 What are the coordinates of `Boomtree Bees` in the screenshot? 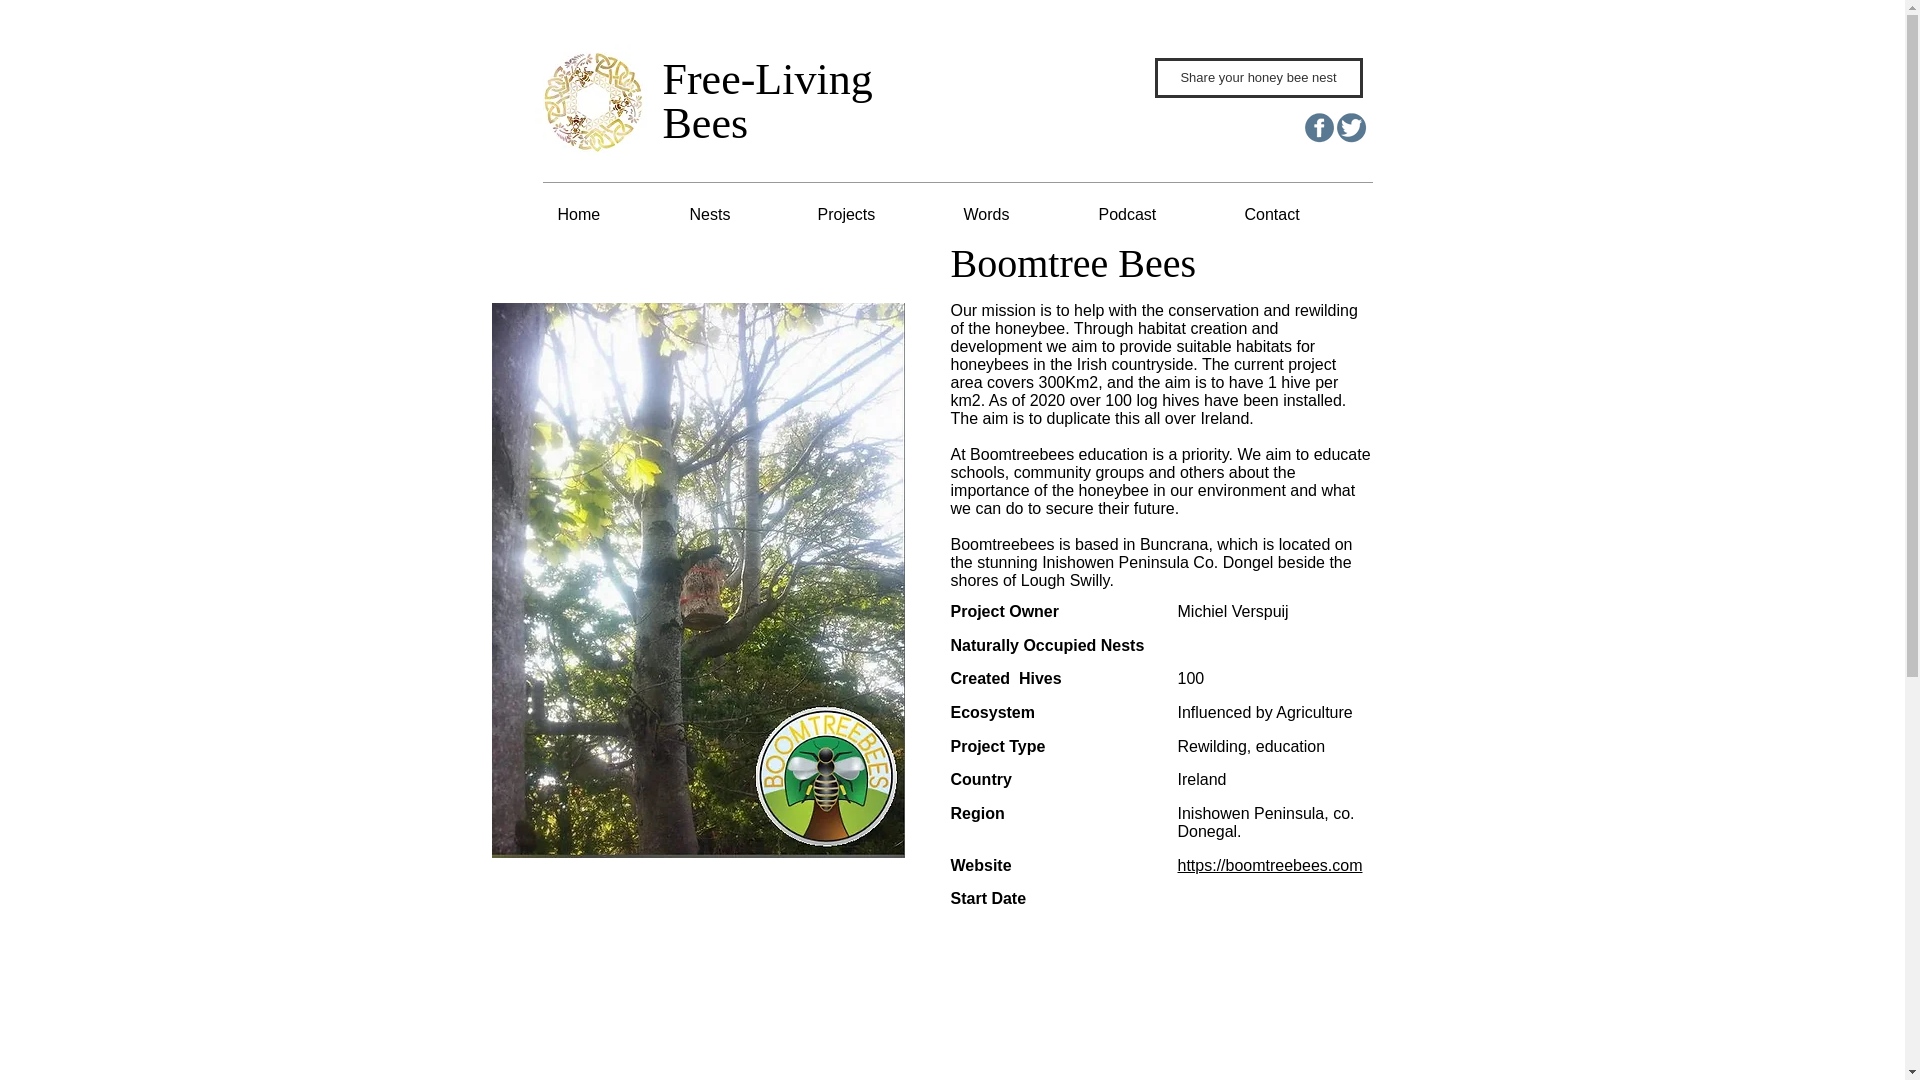 It's located at (698, 580).